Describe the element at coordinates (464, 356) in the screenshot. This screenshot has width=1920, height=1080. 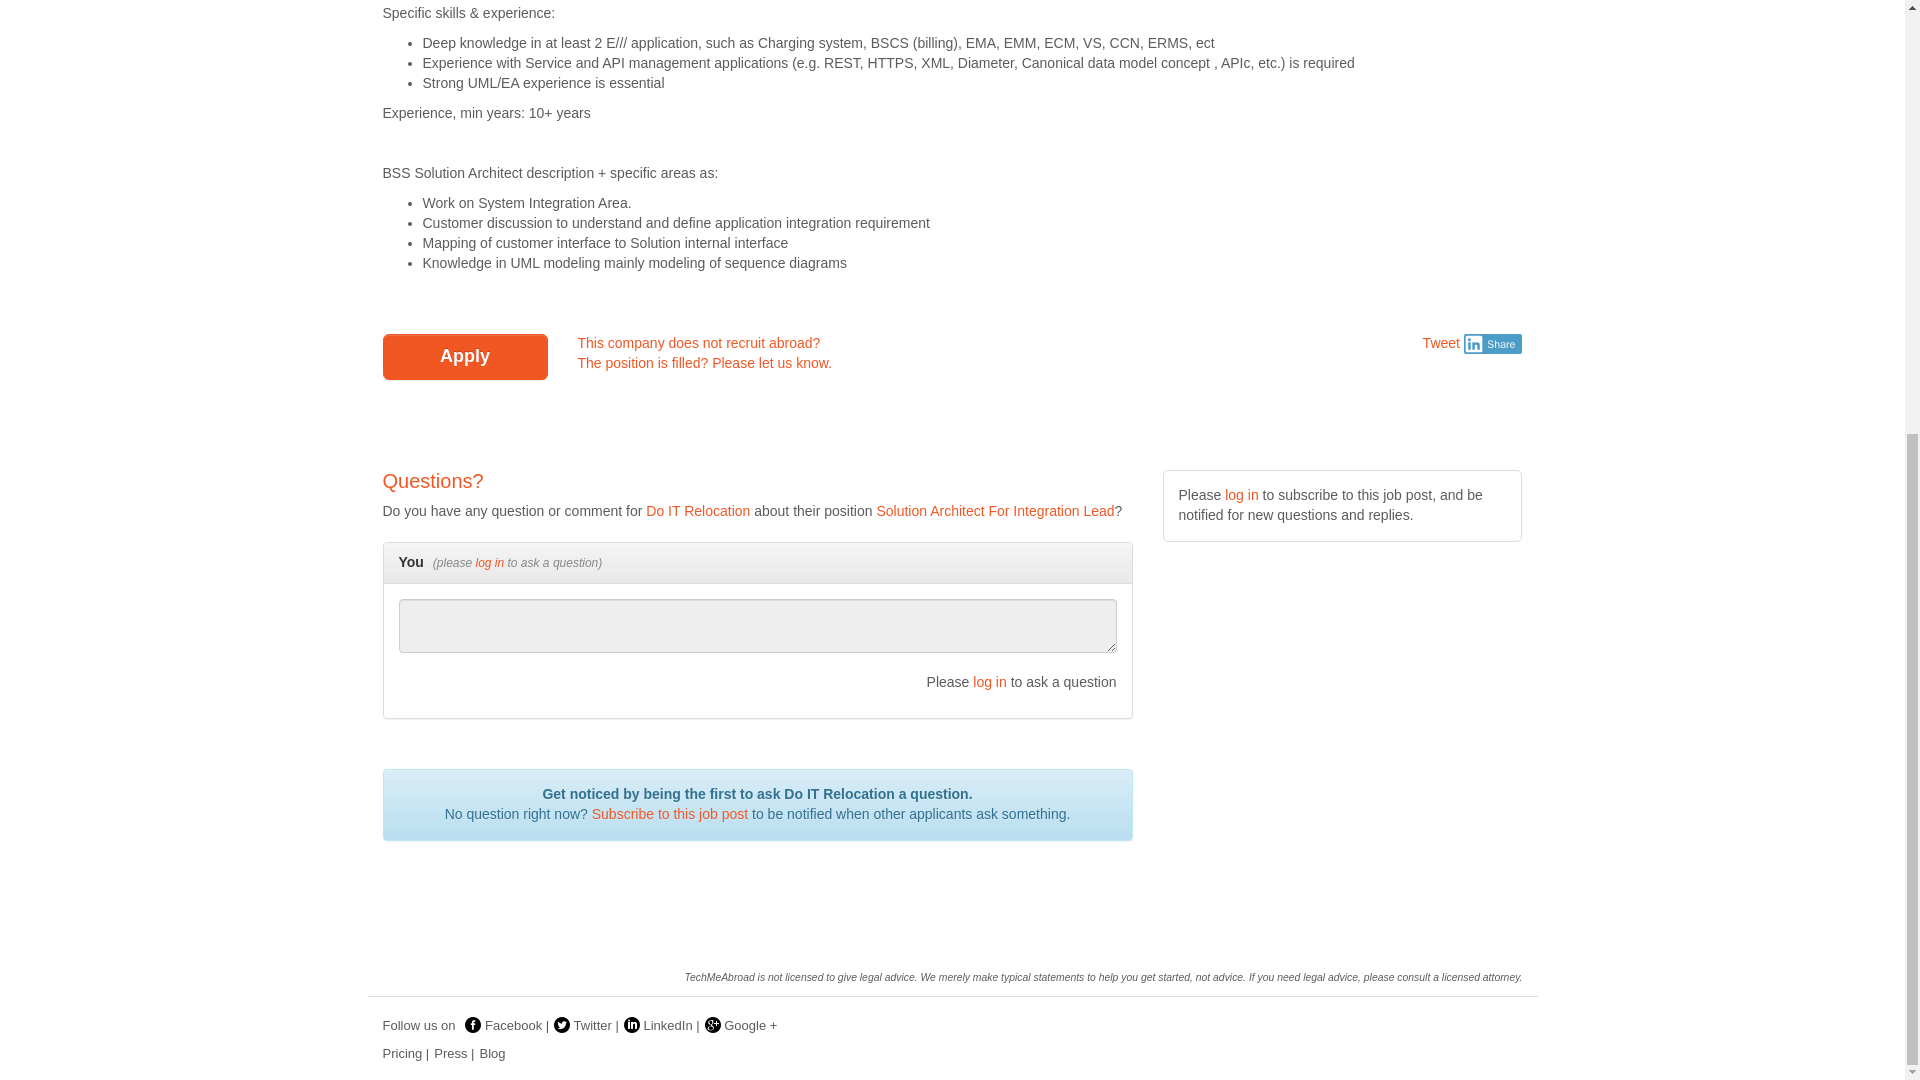
I see `Apply` at that location.